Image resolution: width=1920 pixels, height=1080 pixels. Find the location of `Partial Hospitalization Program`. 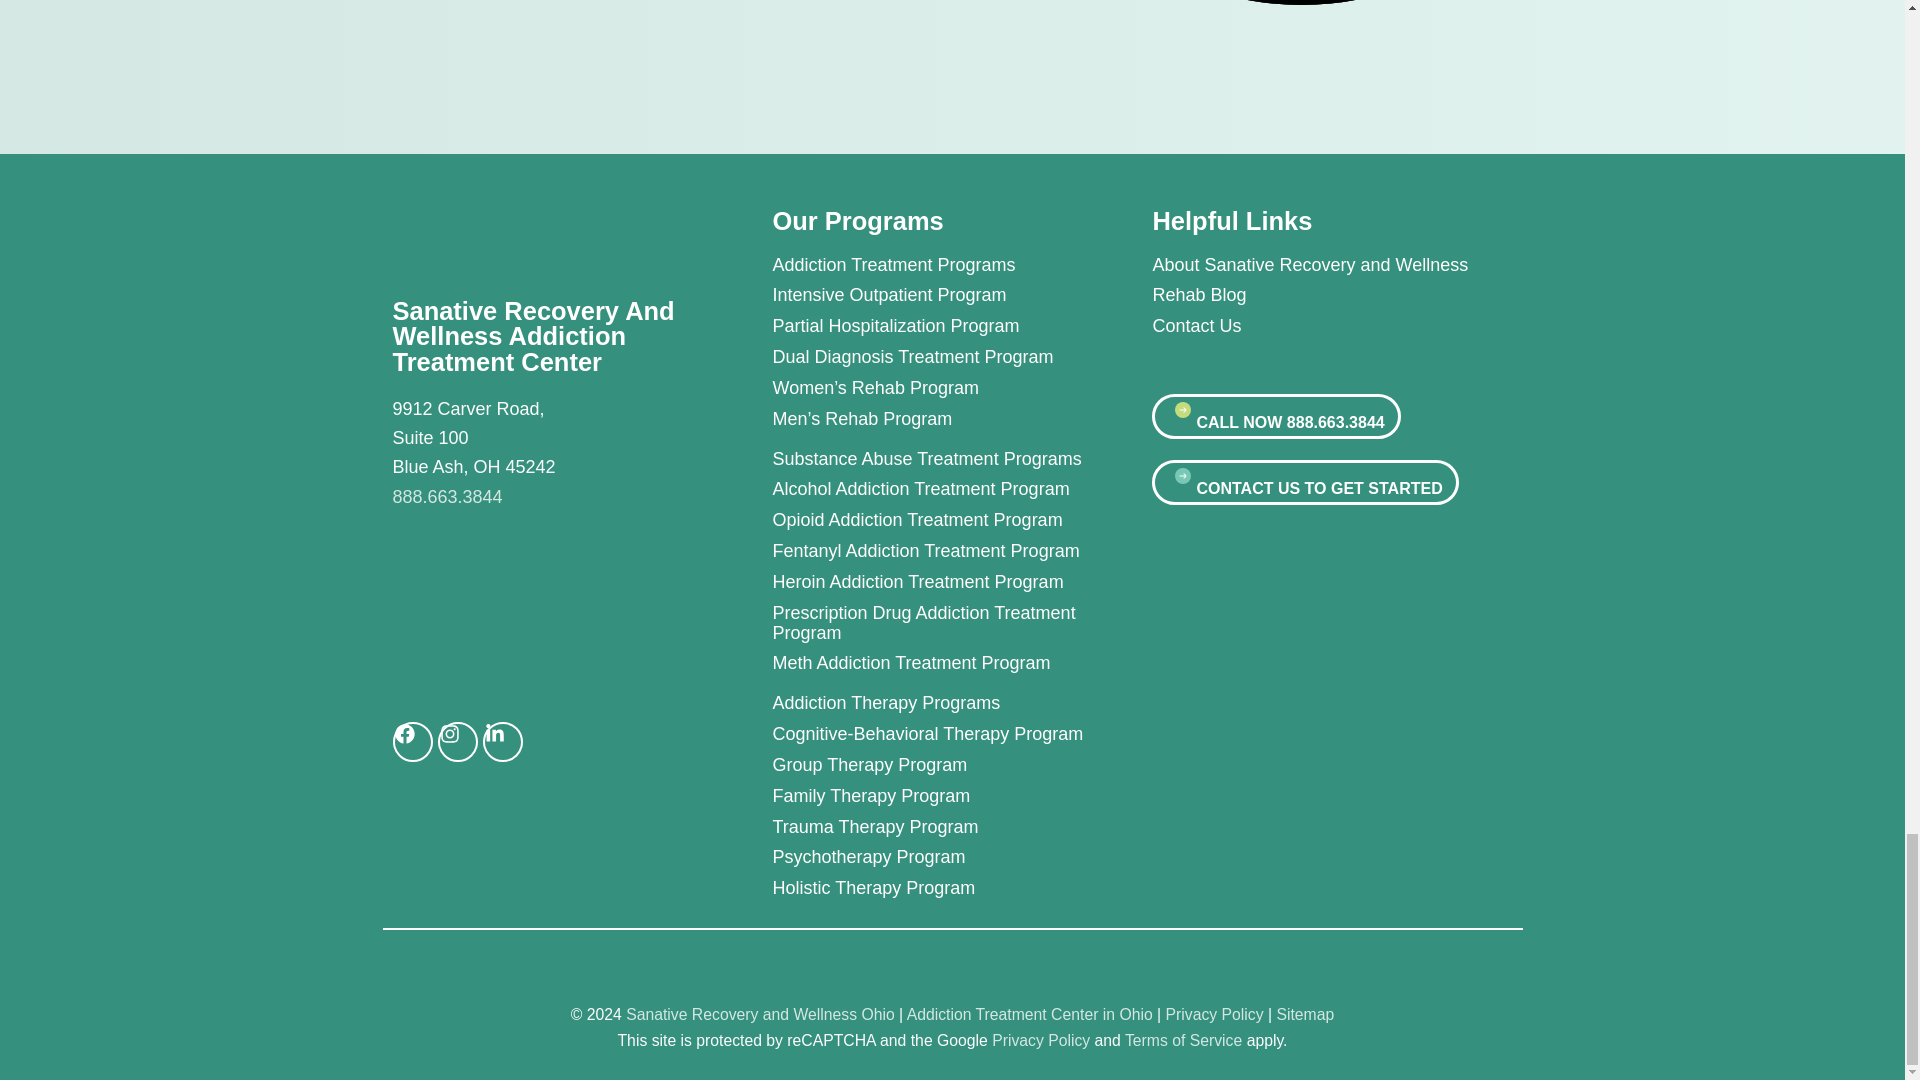

Partial Hospitalization Program is located at coordinates (912, 326).